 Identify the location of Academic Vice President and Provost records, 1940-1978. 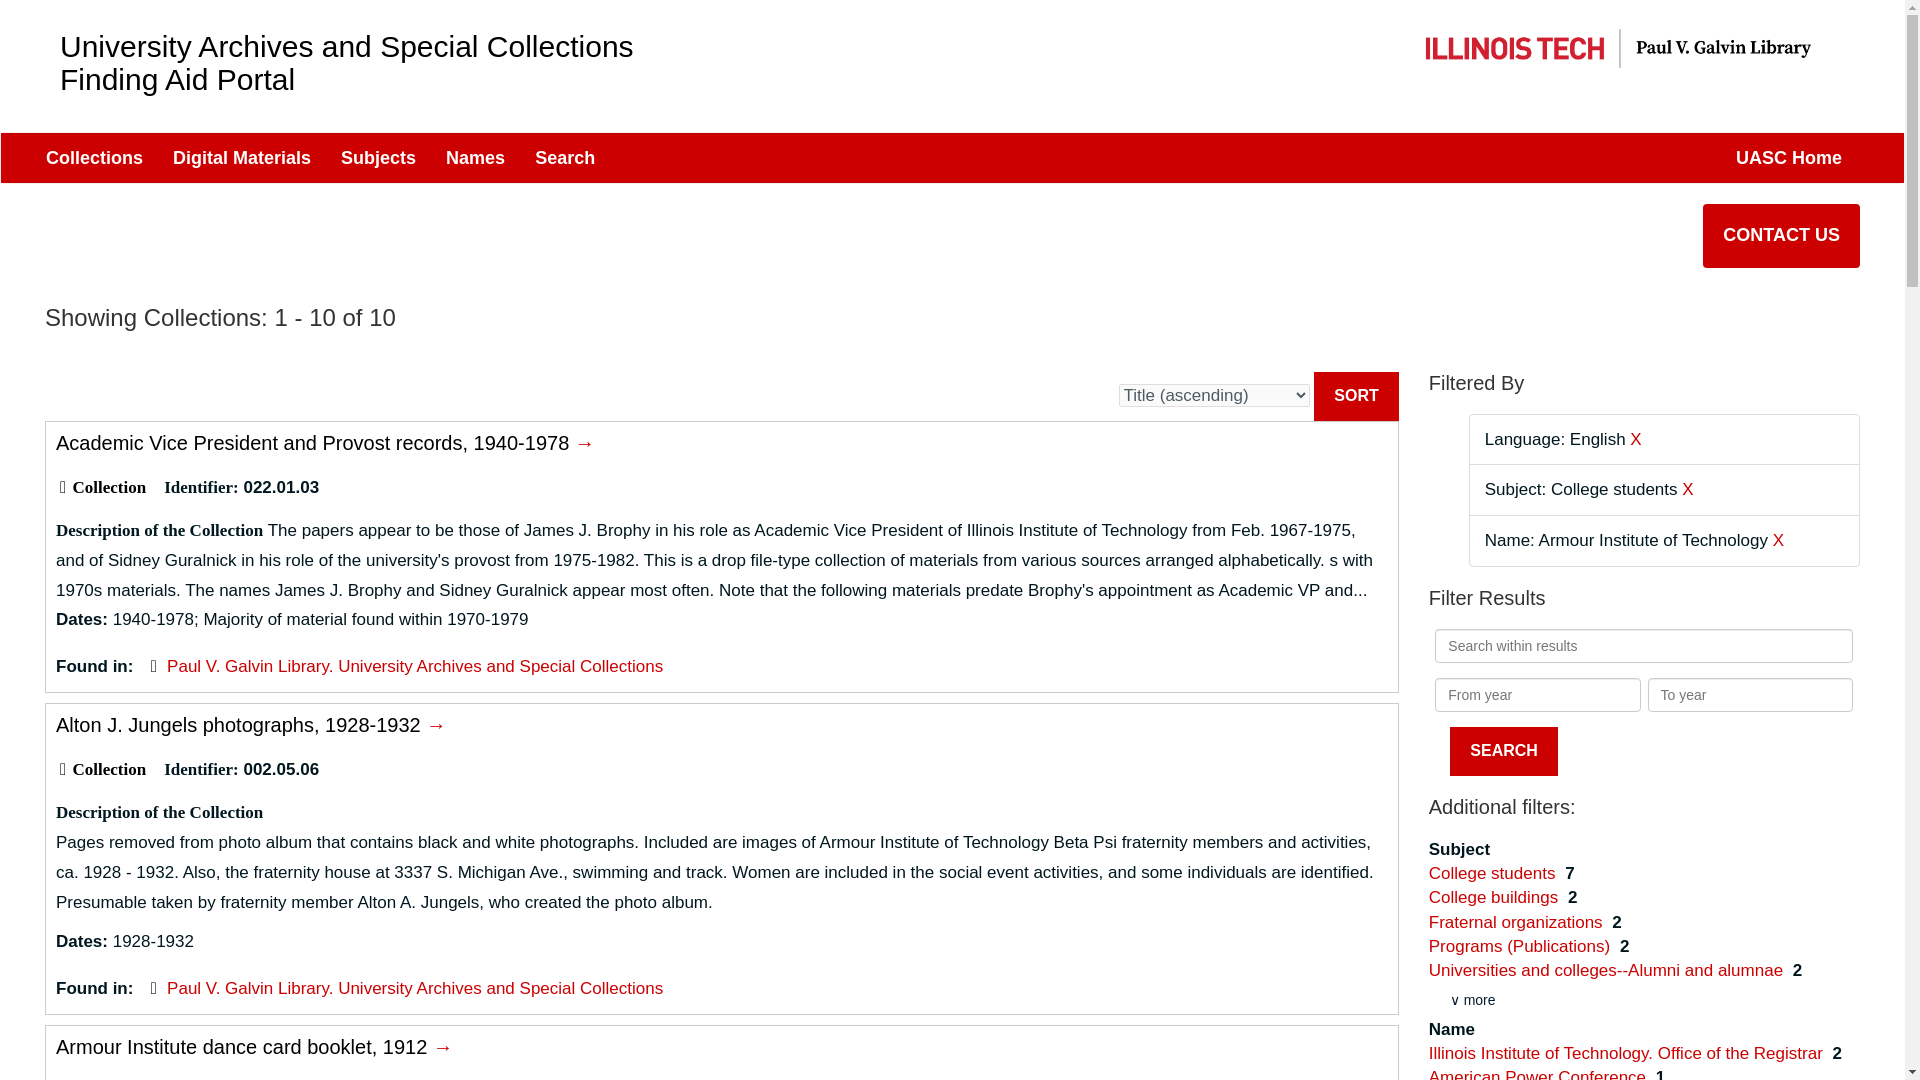
(325, 442).